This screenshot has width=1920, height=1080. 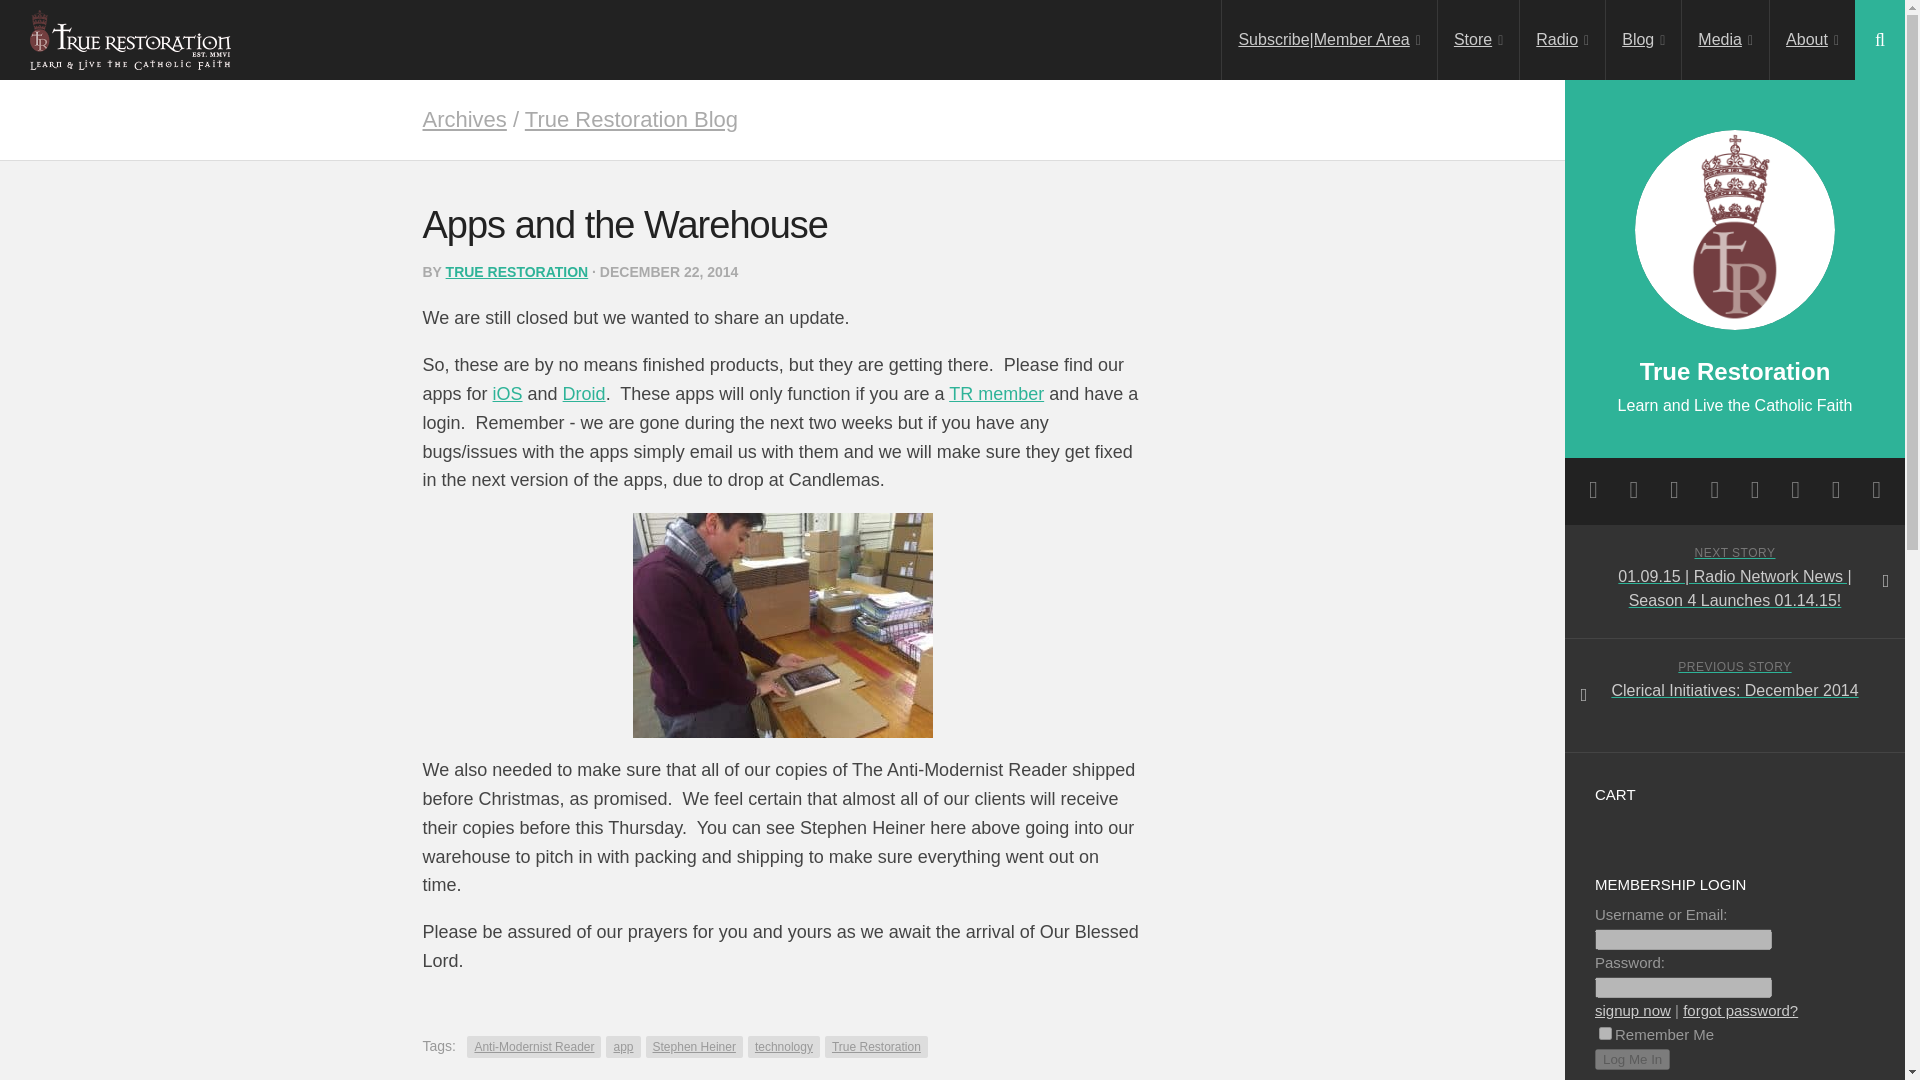 I want to click on forever, so click(x=1606, y=1034).